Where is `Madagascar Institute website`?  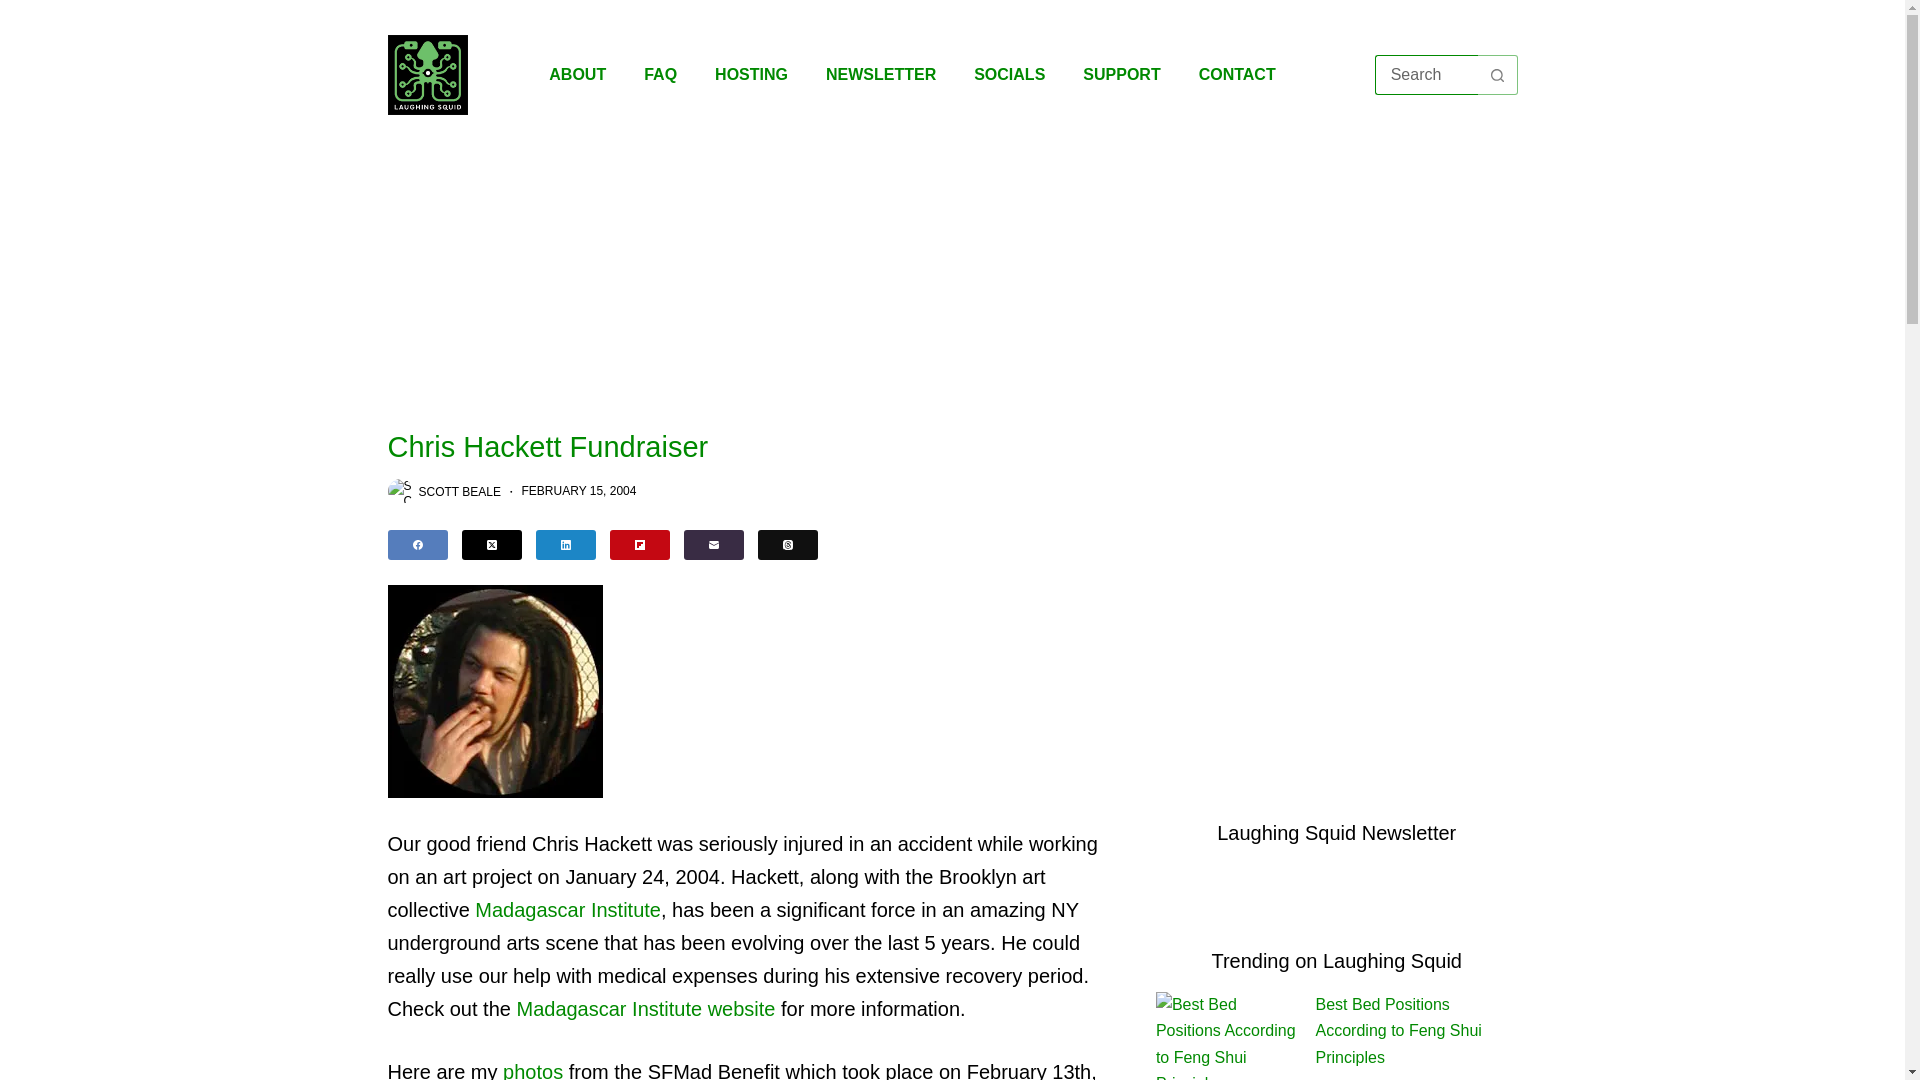 Madagascar Institute website is located at coordinates (646, 1008).